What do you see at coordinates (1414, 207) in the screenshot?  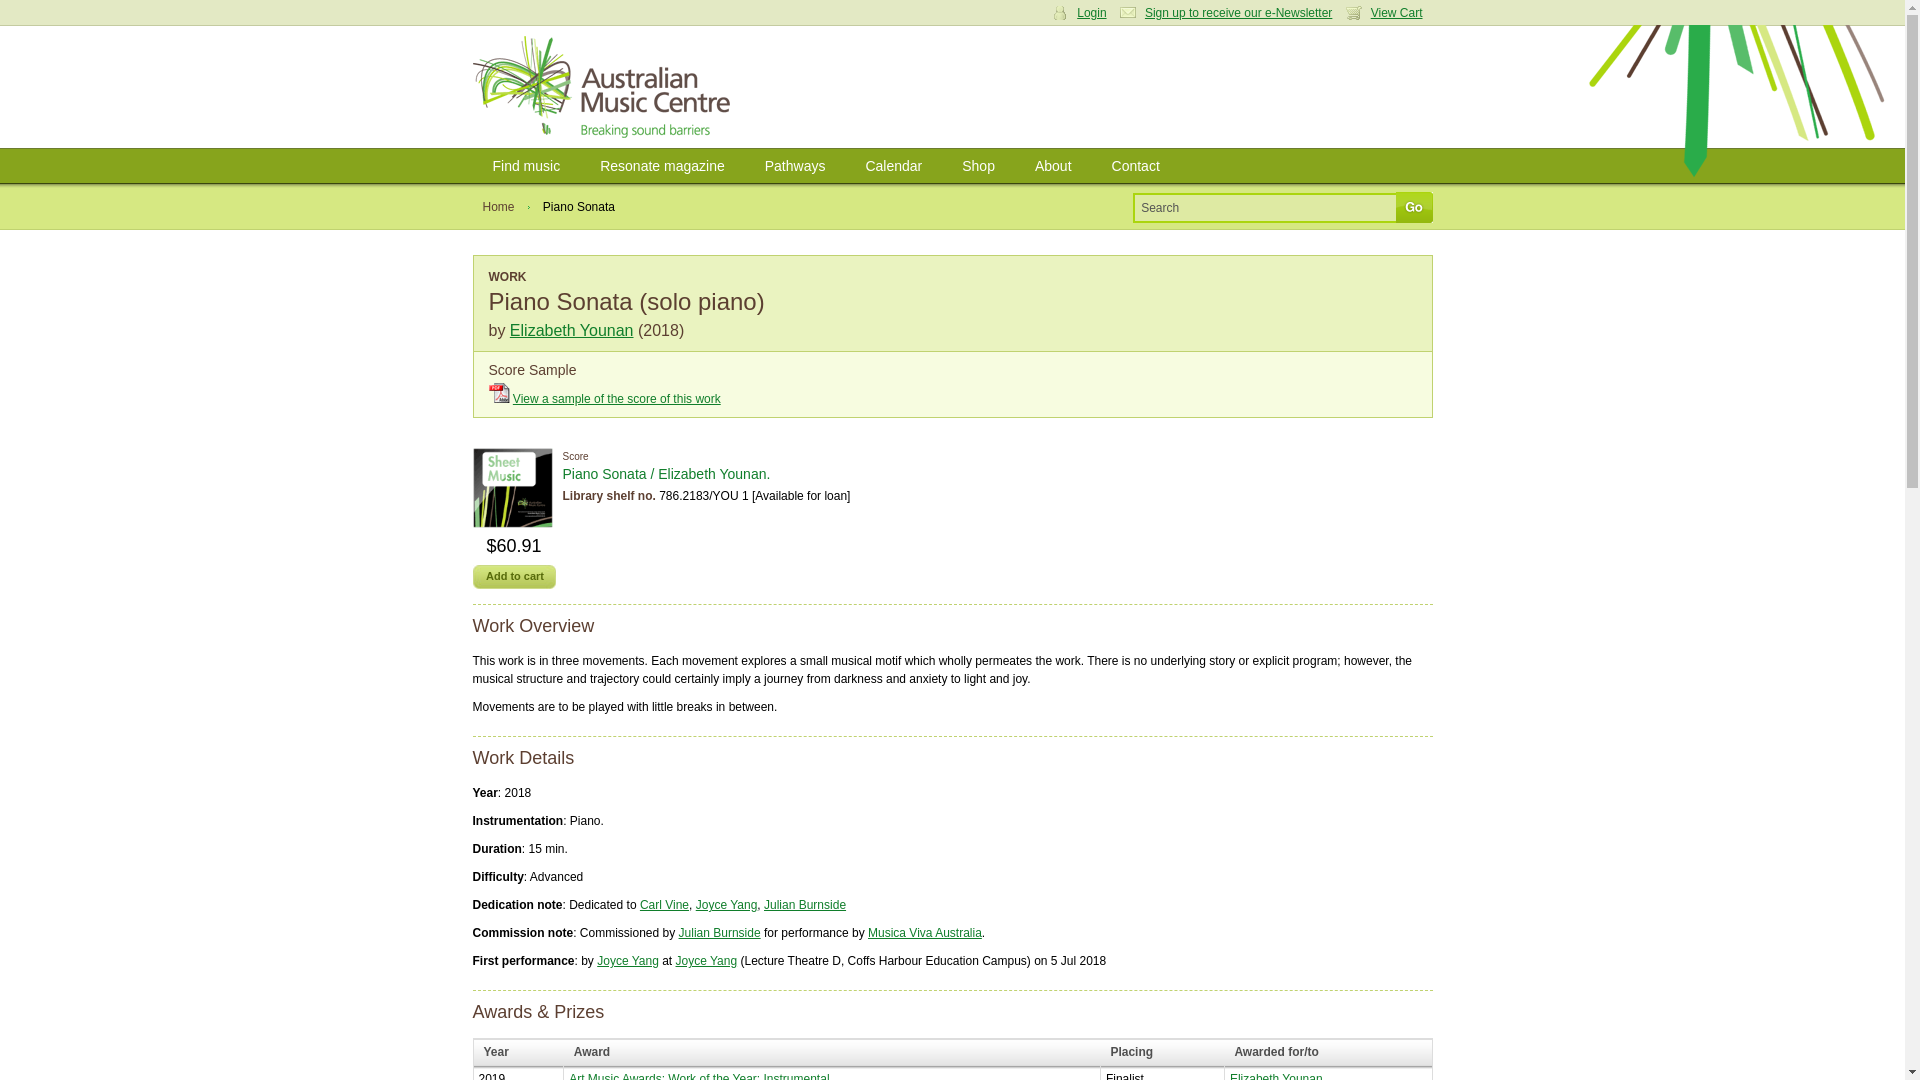 I see `Go` at bounding box center [1414, 207].